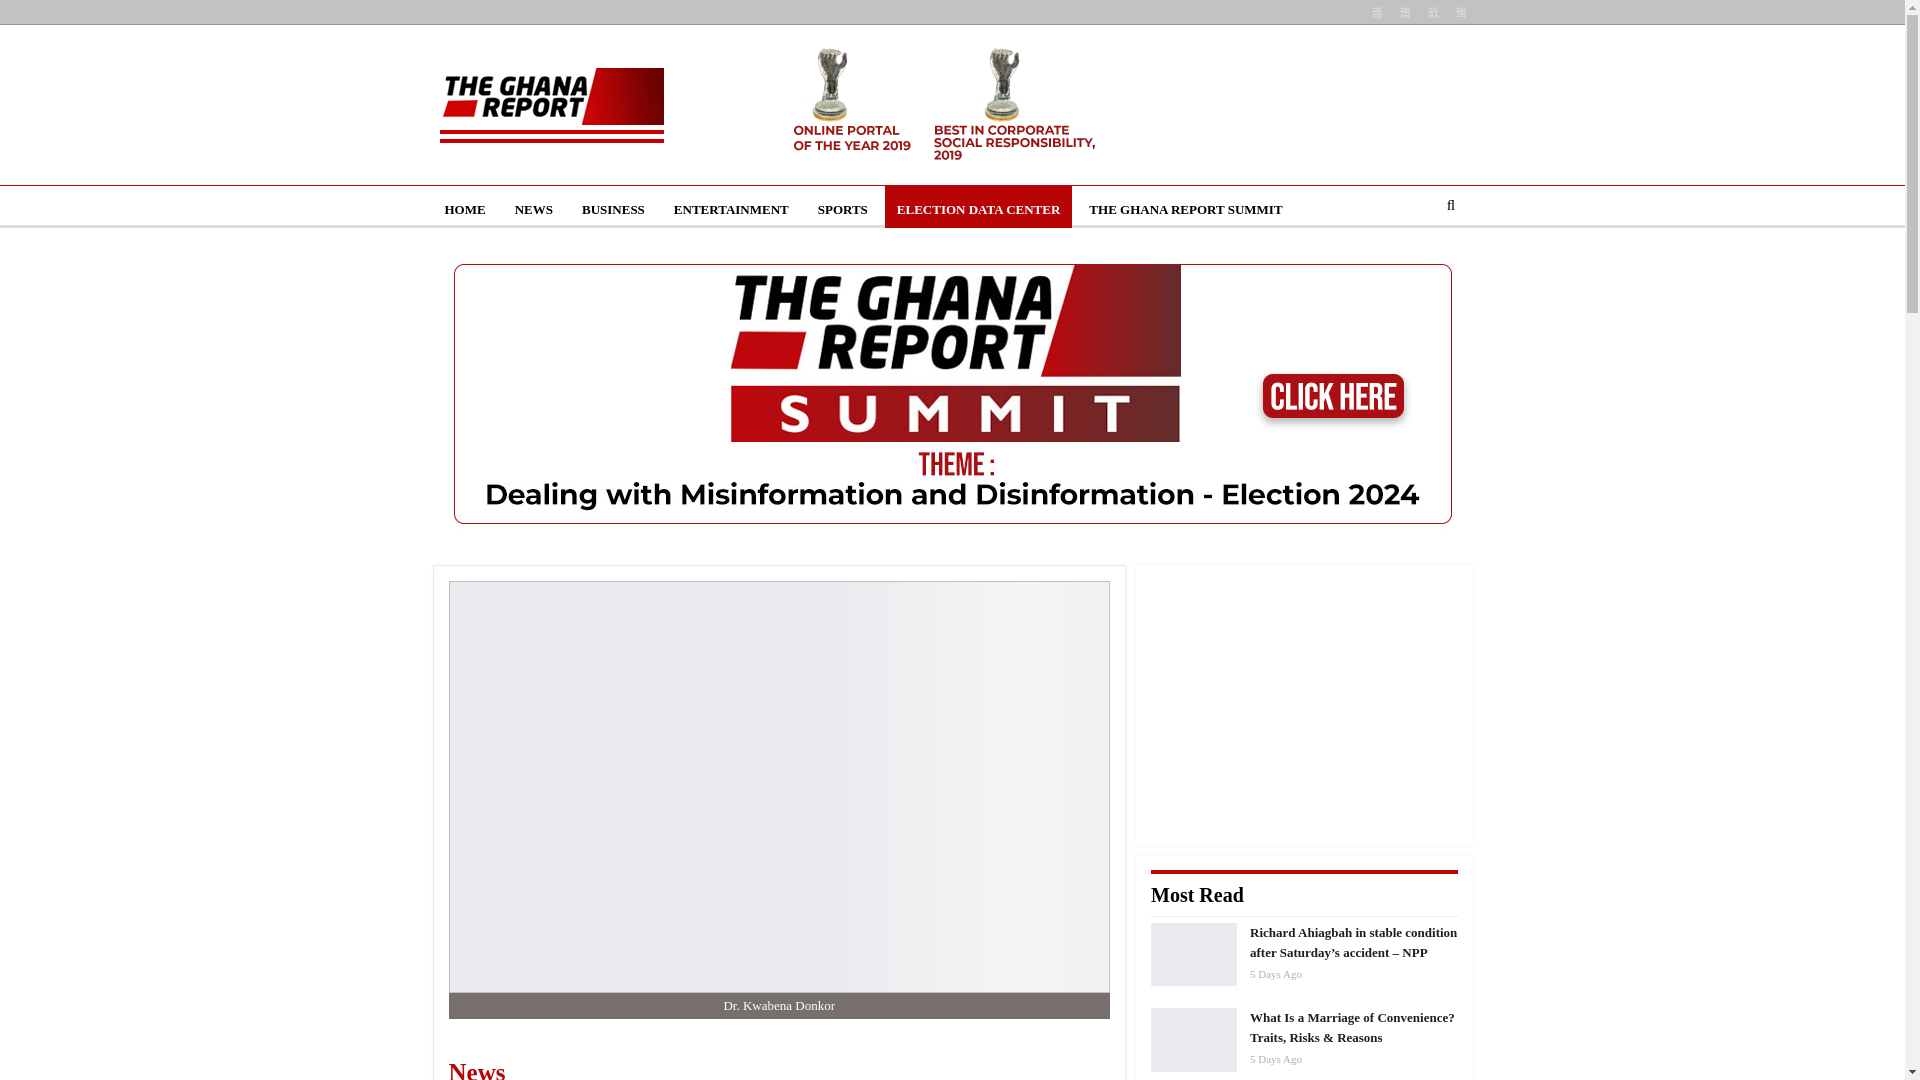 This screenshot has height=1080, width=1920. What do you see at coordinates (1186, 210) in the screenshot?
I see `THE GHANA REPORT SUMMIT` at bounding box center [1186, 210].